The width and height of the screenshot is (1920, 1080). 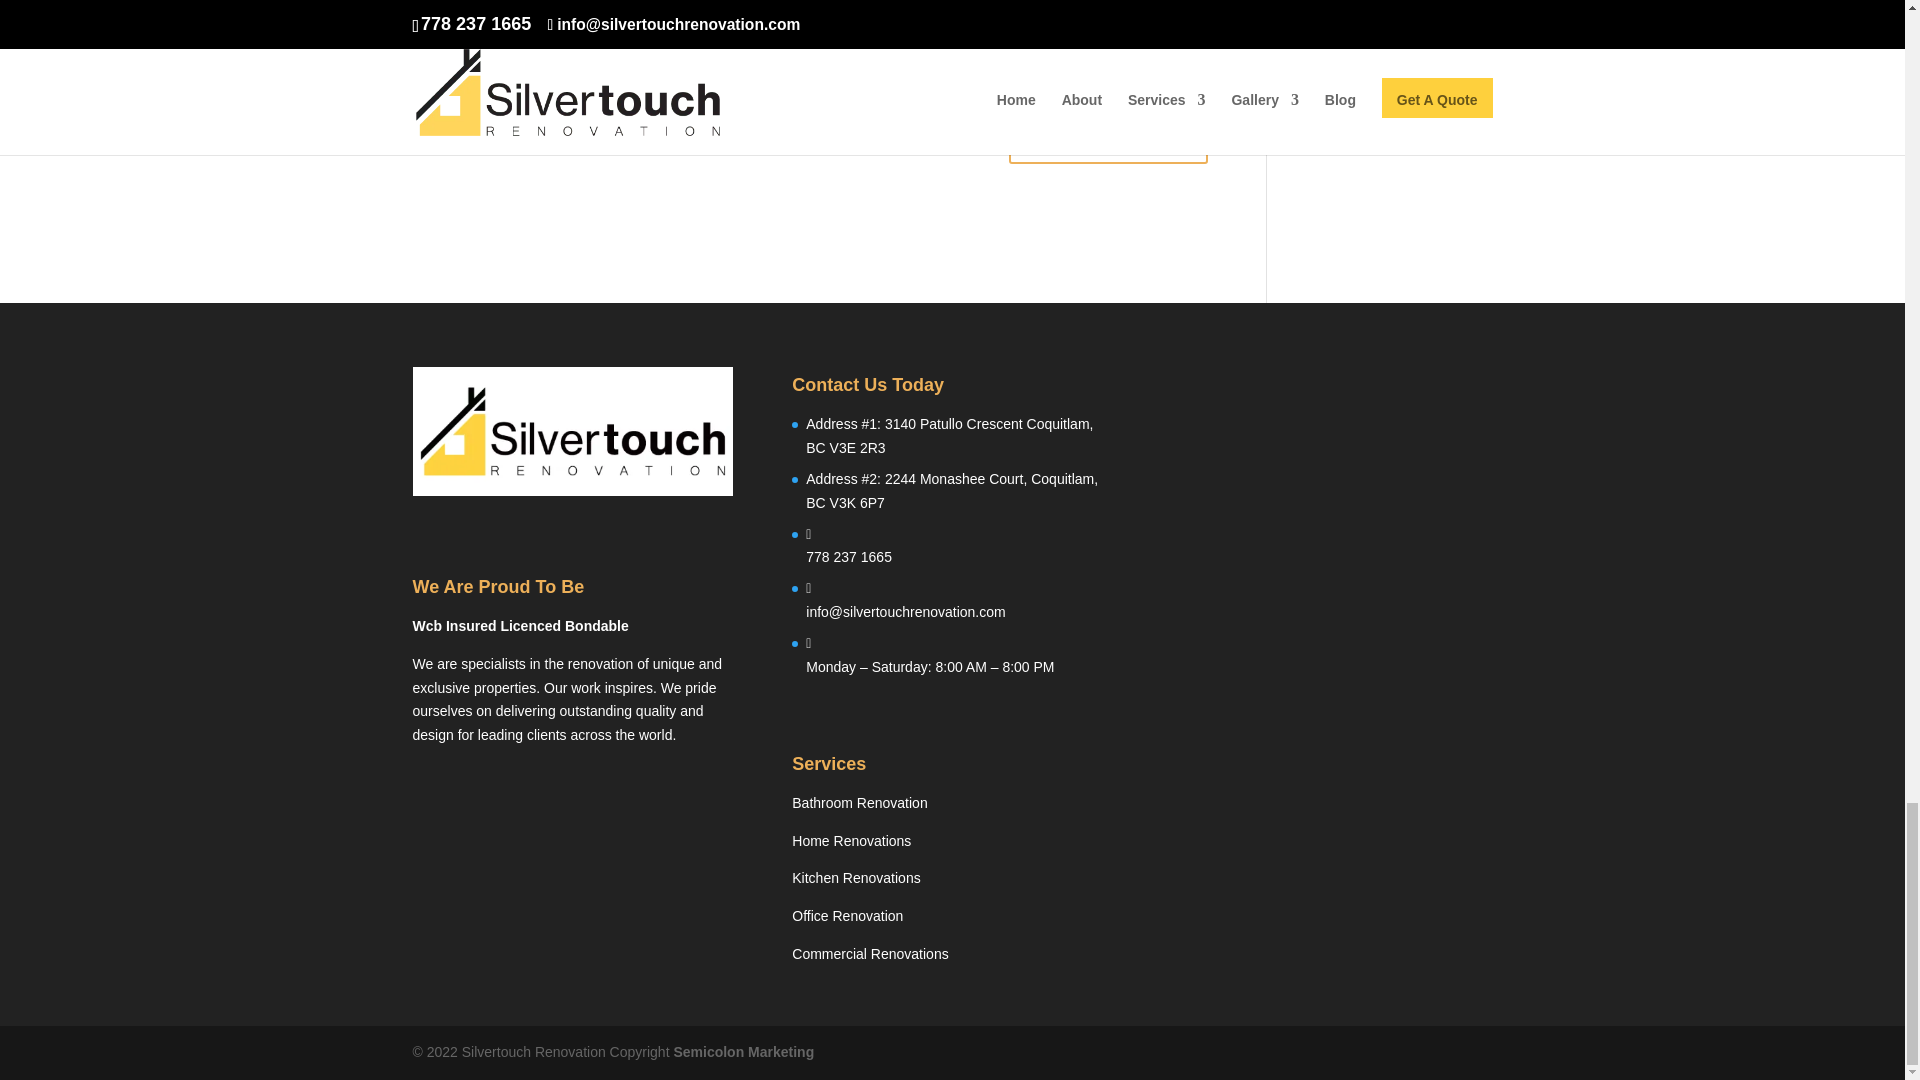 What do you see at coordinates (855, 878) in the screenshot?
I see `Kitchen Renovations` at bounding box center [855, 878].